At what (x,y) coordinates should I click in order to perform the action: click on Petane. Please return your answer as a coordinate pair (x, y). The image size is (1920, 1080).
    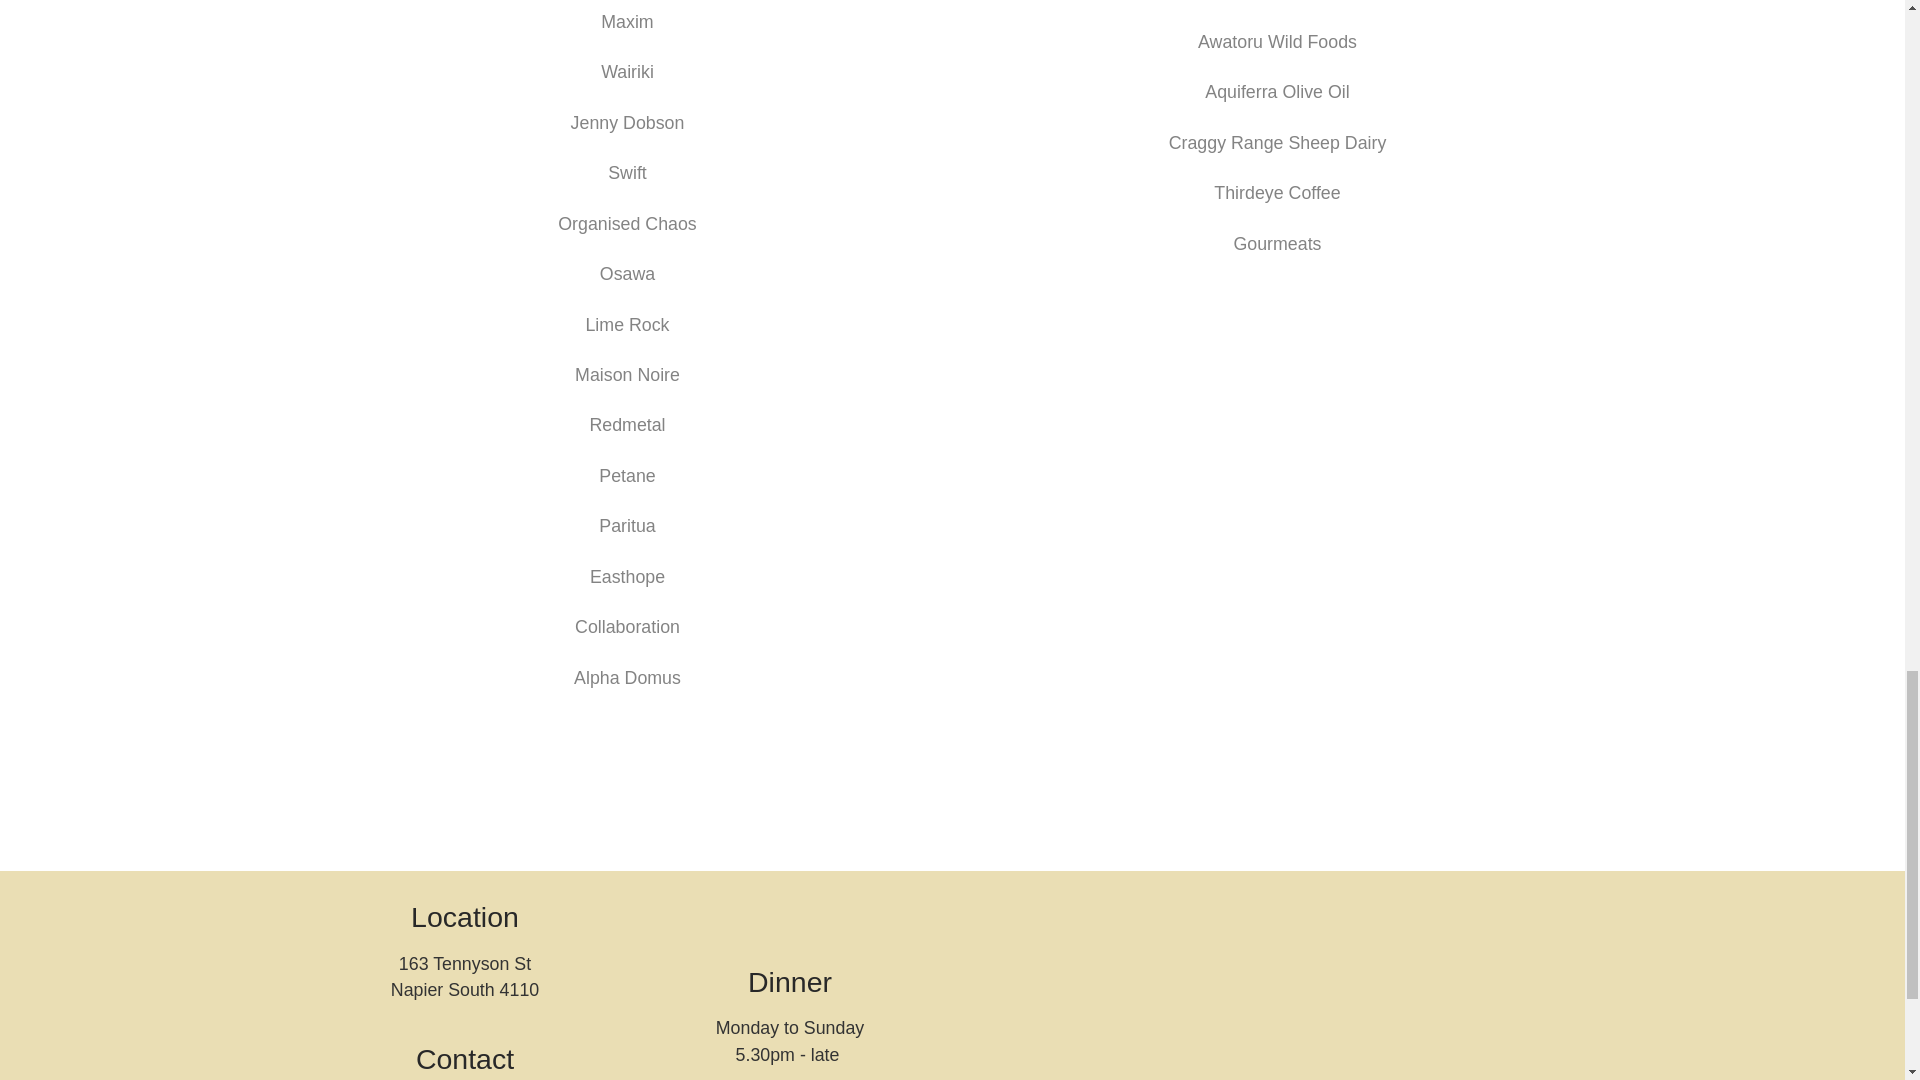
    Looking at the image, I should click on (626, 476).